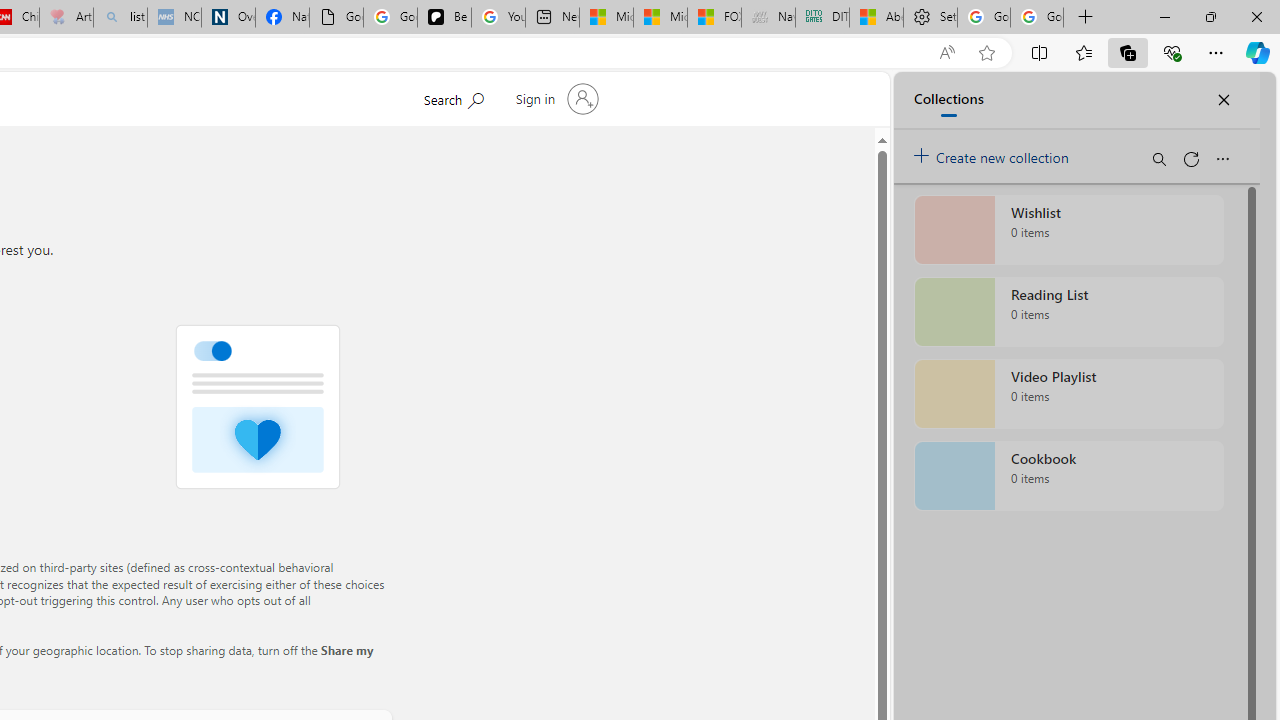  What do you see at coordinates (1164, 16) in the screenshot?
I see `Minimize` at bounding box center [1164, 16].